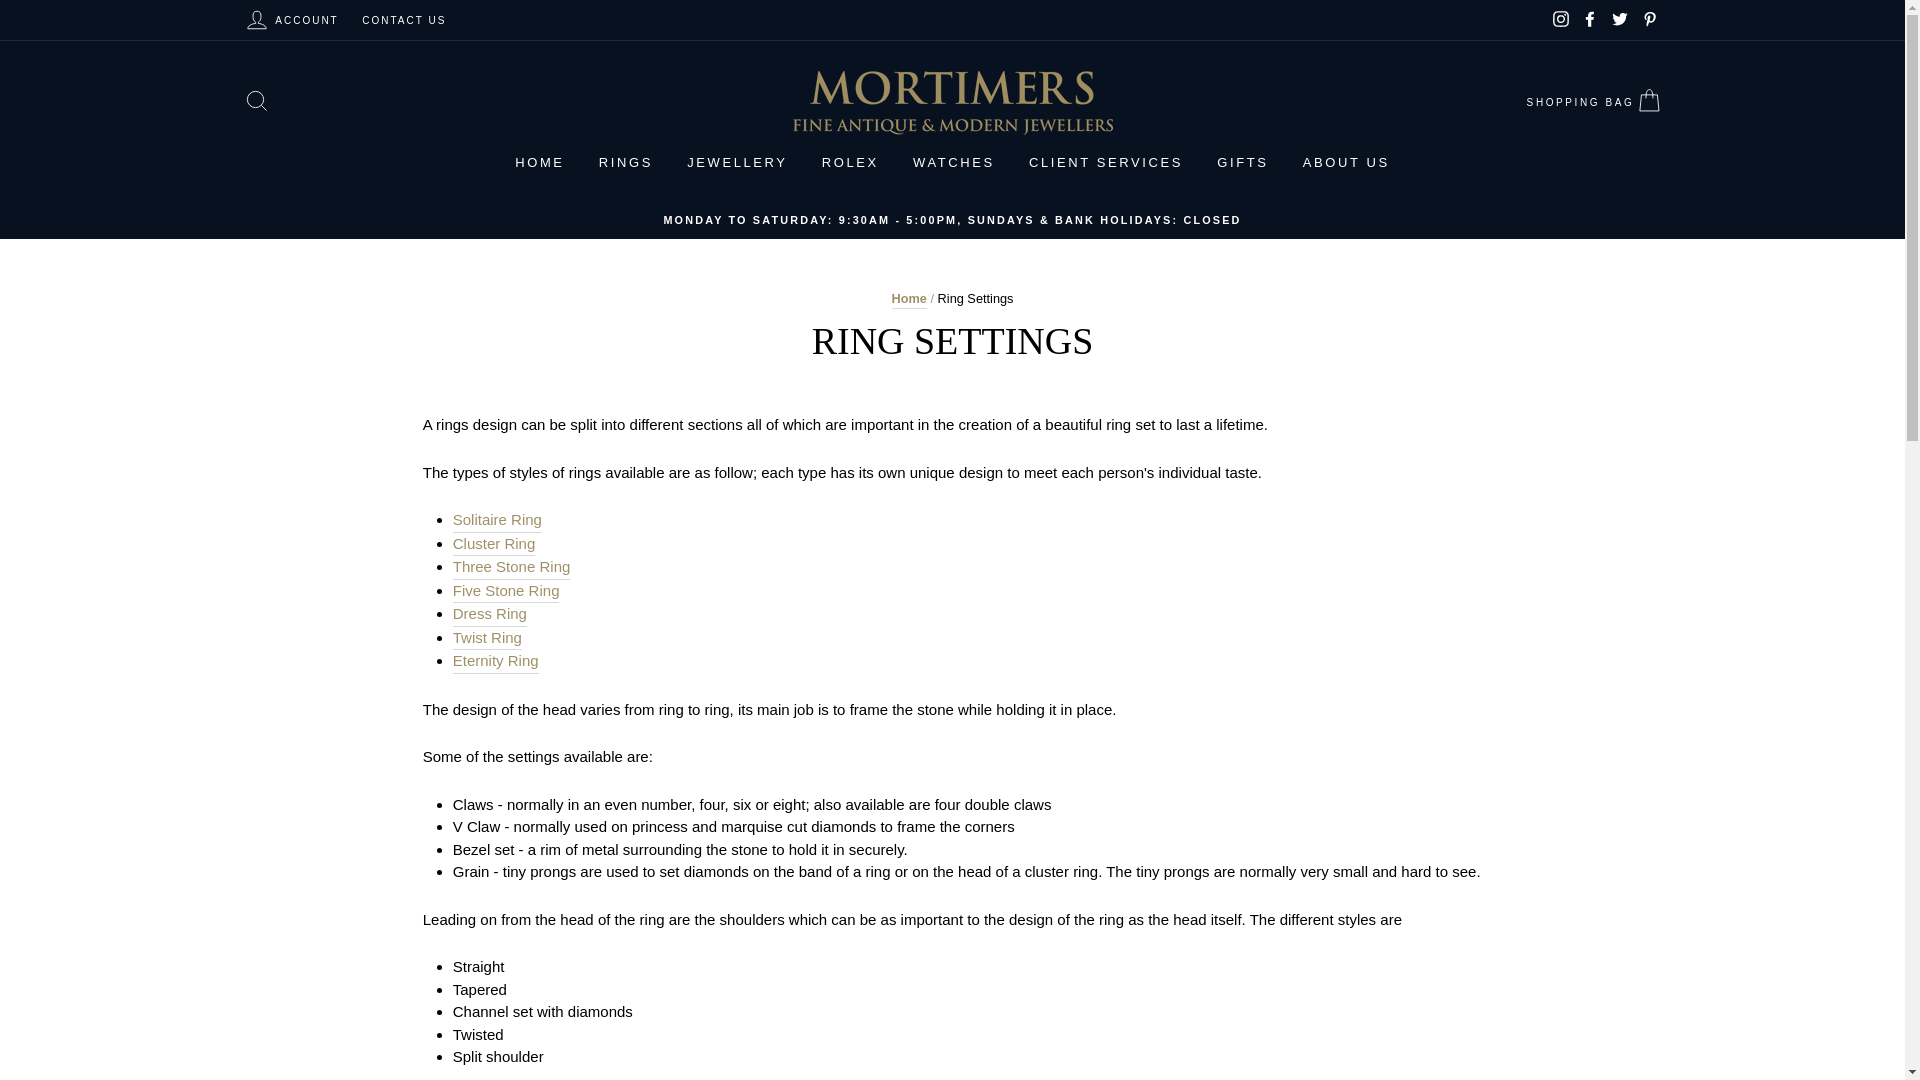  Describe the element at coordinates (1590, 19) in the screenshot. I see `Mortimers Jewellers on Facebook` at that location.